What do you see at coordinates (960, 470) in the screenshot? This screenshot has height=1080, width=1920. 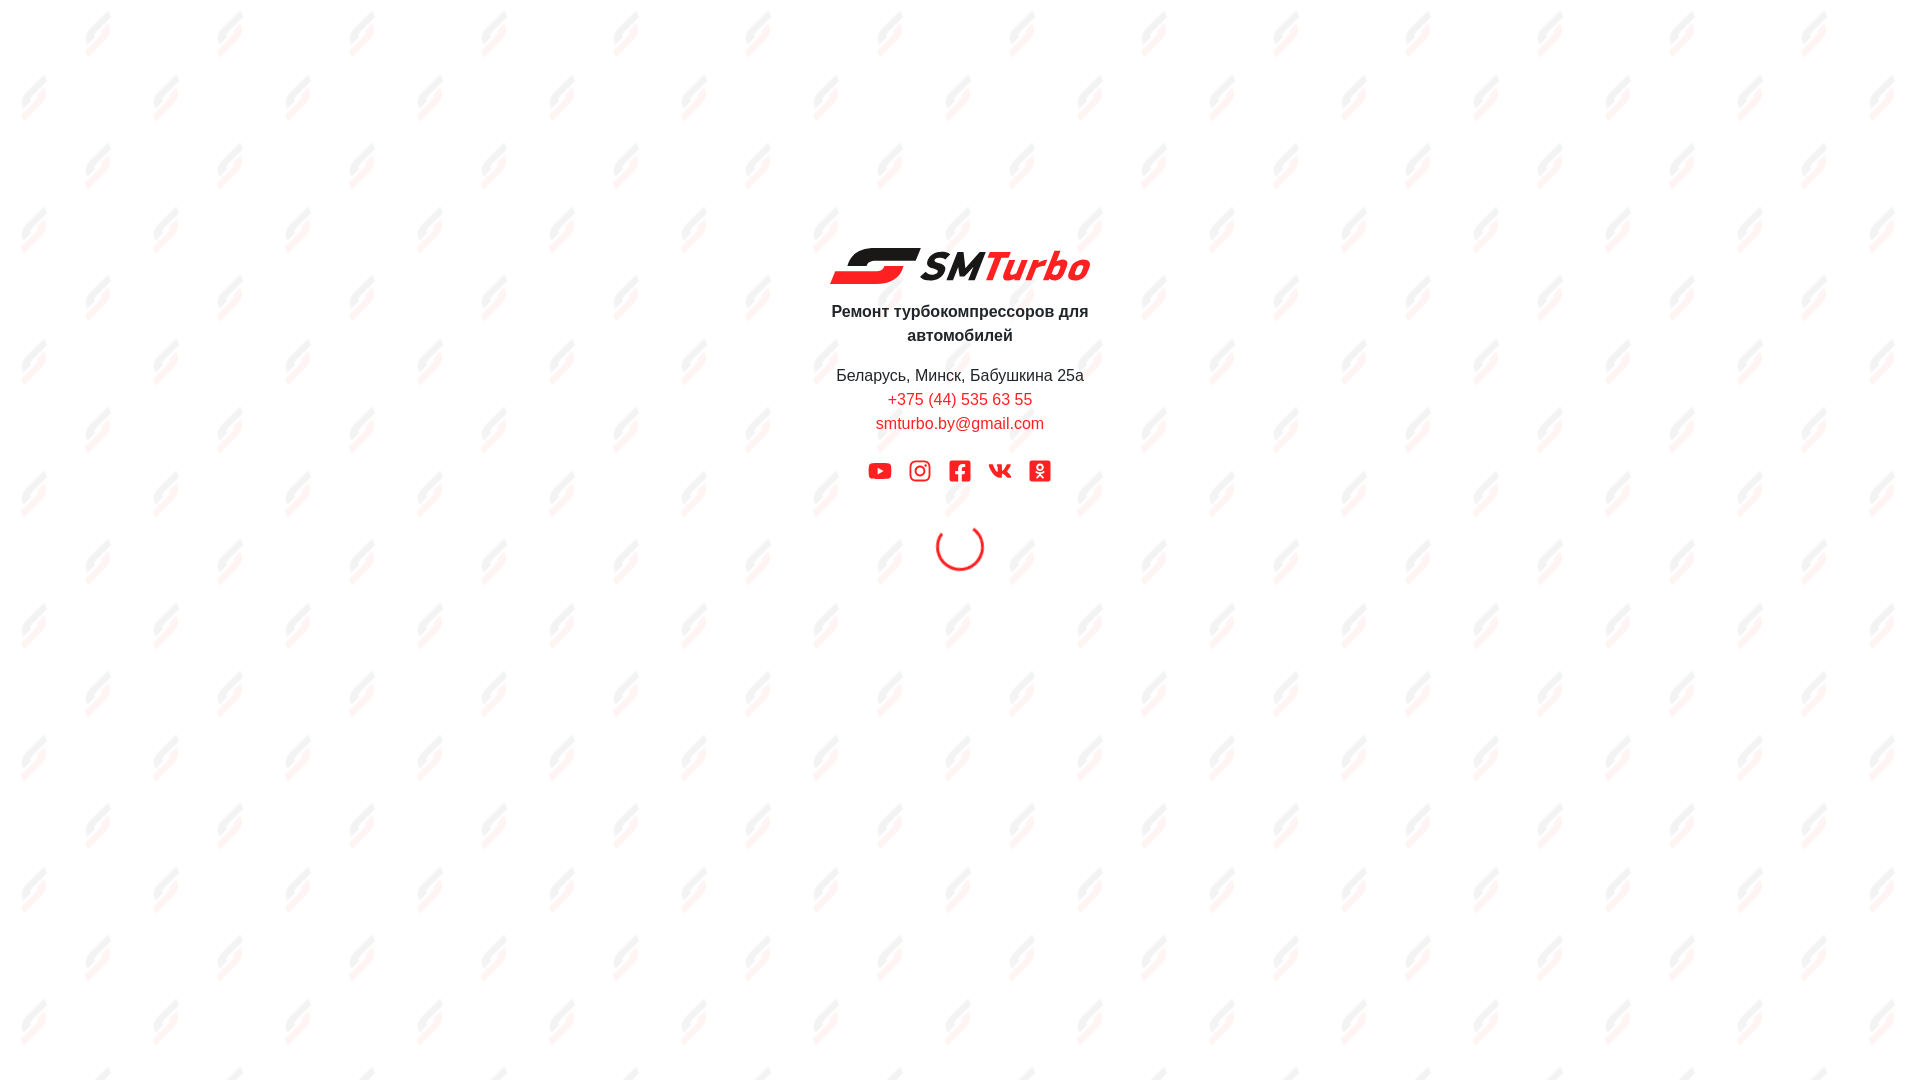 I see `Facebook` at bounding box center [960, 470].